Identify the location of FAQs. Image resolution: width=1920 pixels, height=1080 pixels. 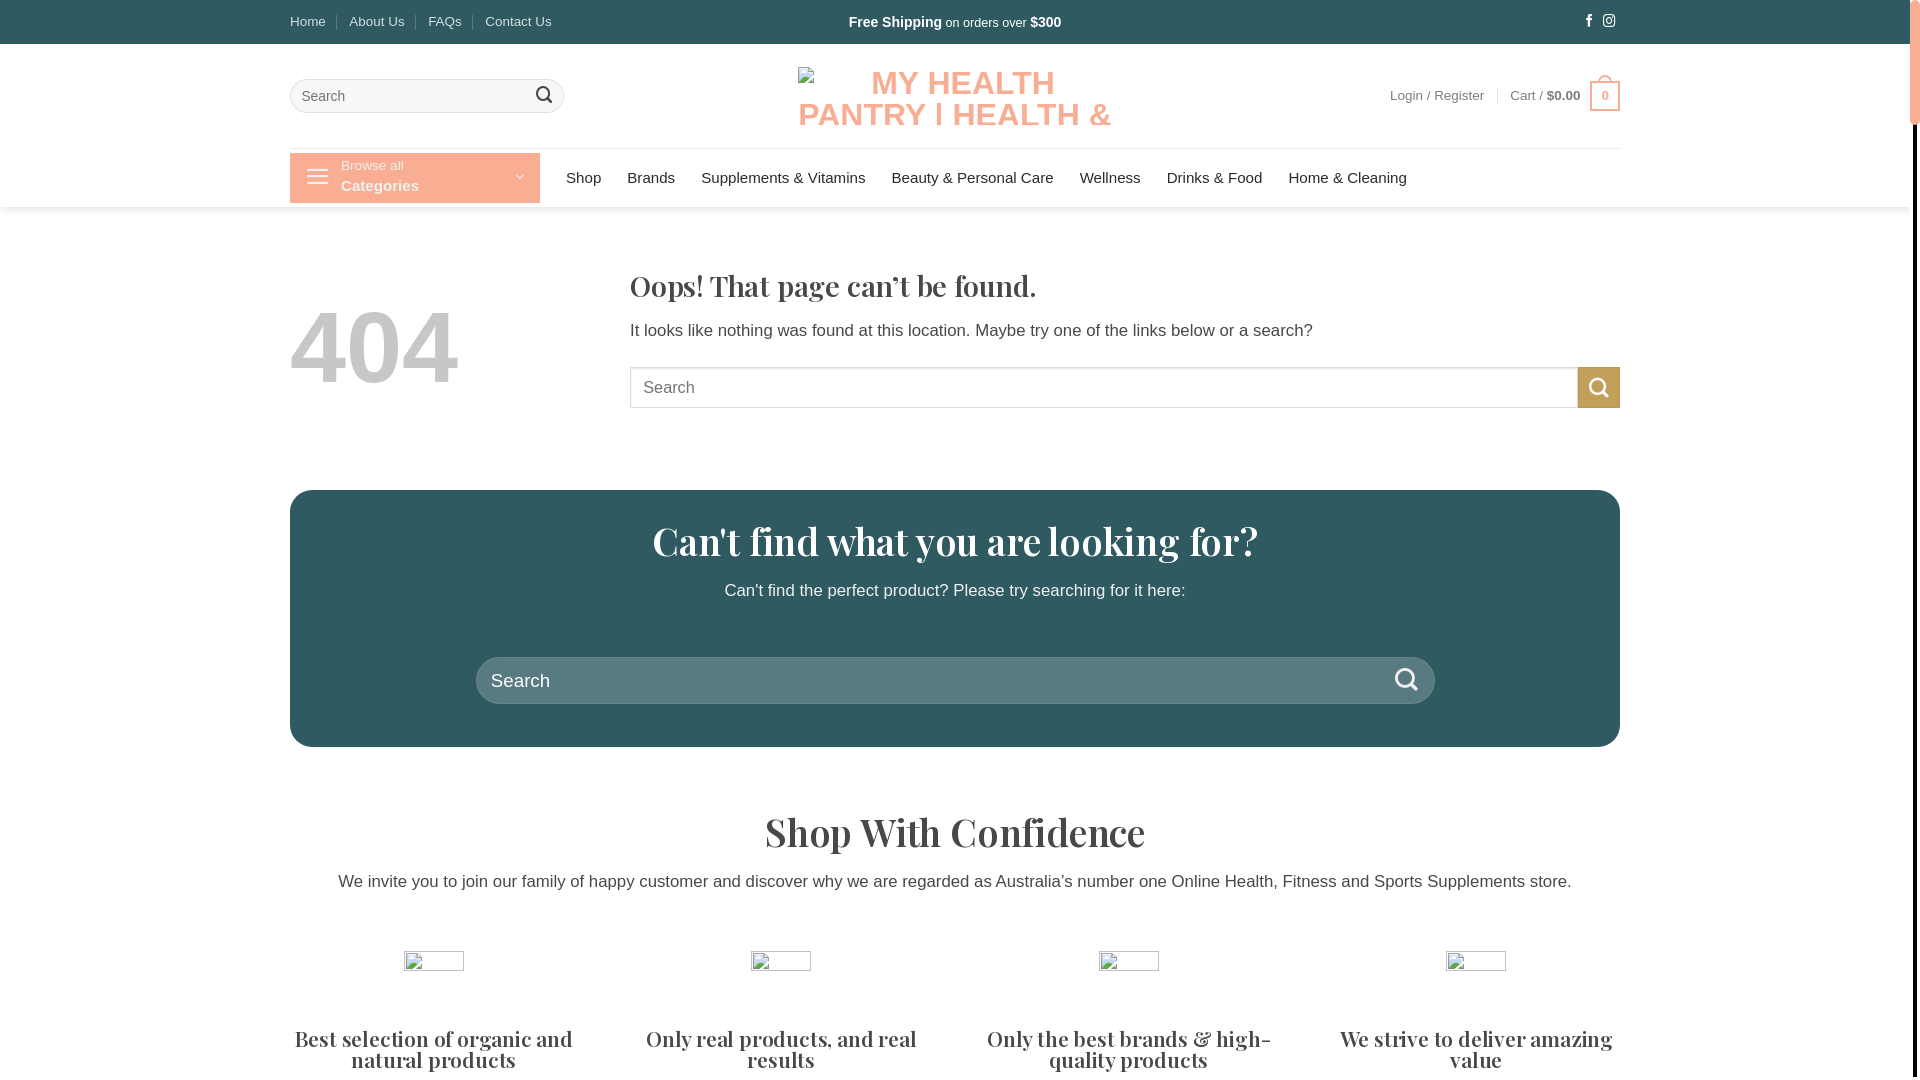
(445, 22).